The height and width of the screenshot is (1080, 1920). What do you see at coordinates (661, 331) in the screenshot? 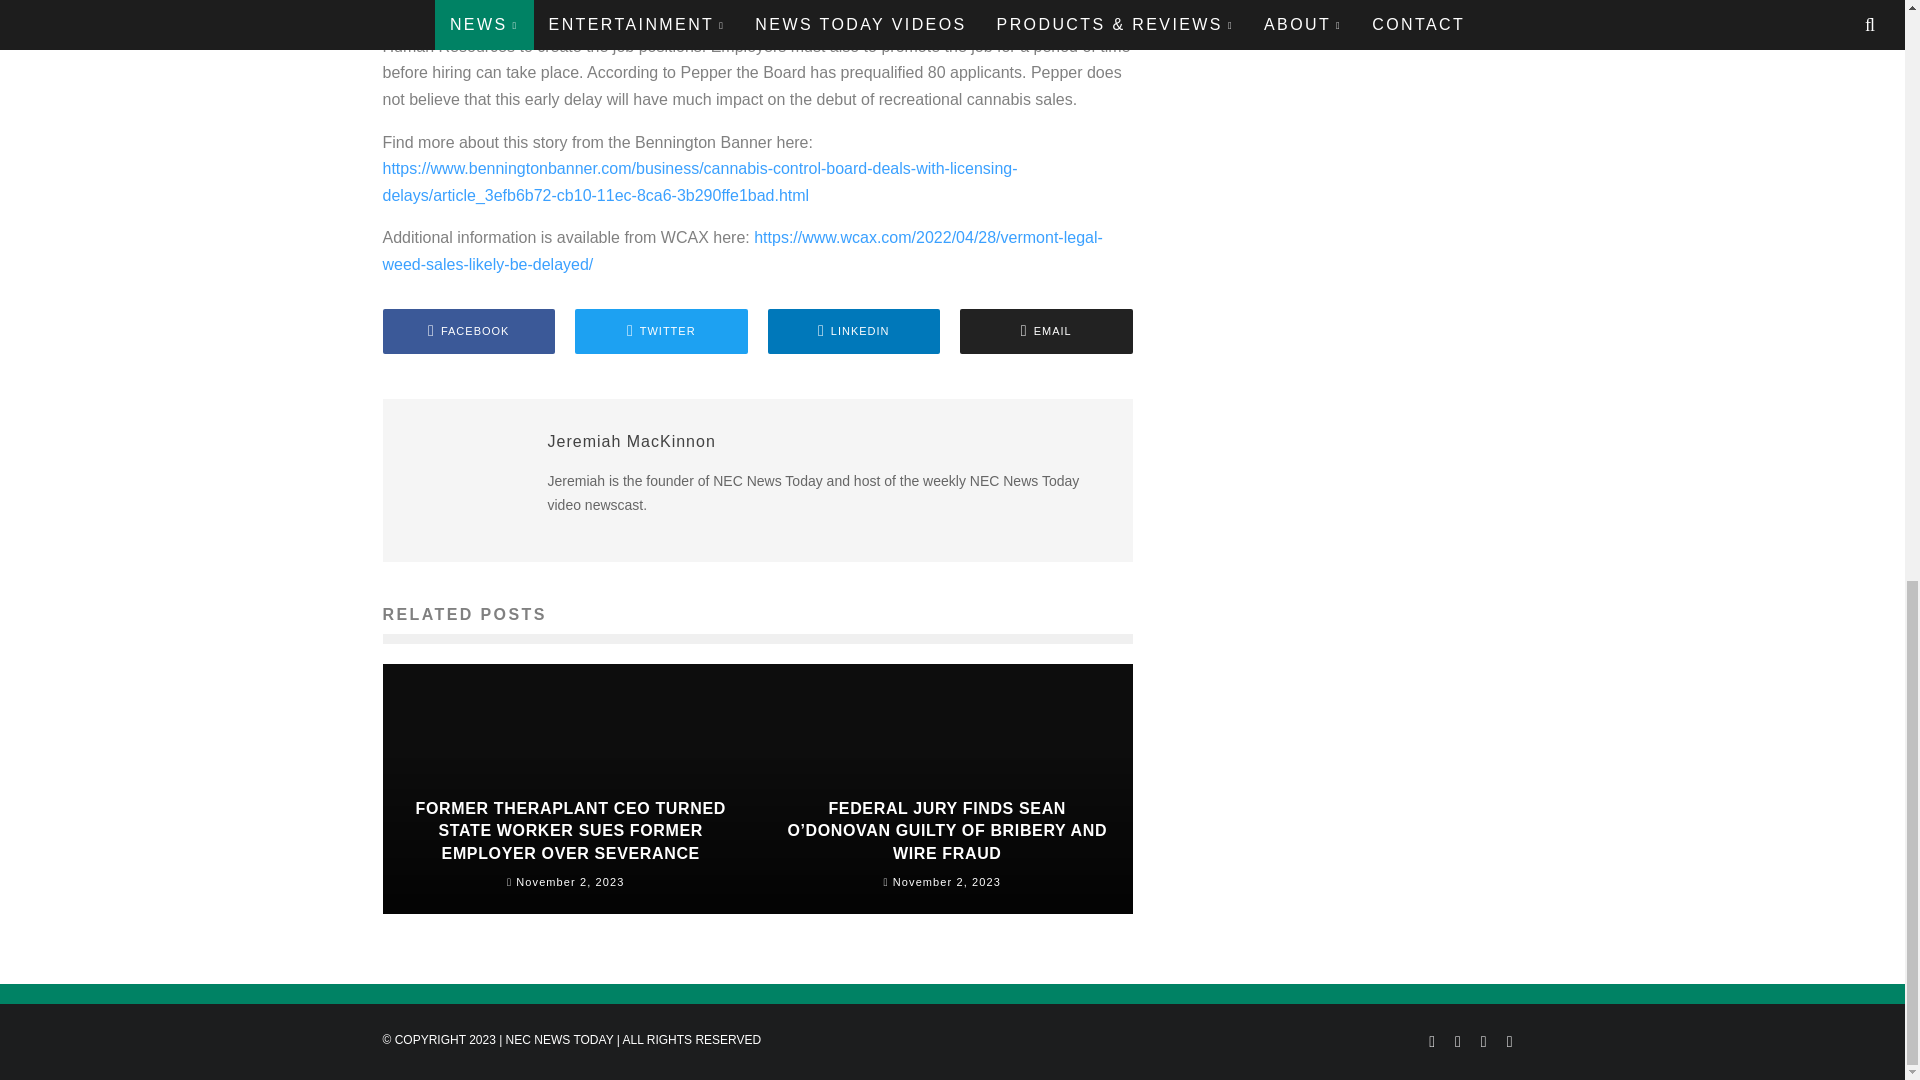
I see `TWITTER` at bounding box center [661, 331].